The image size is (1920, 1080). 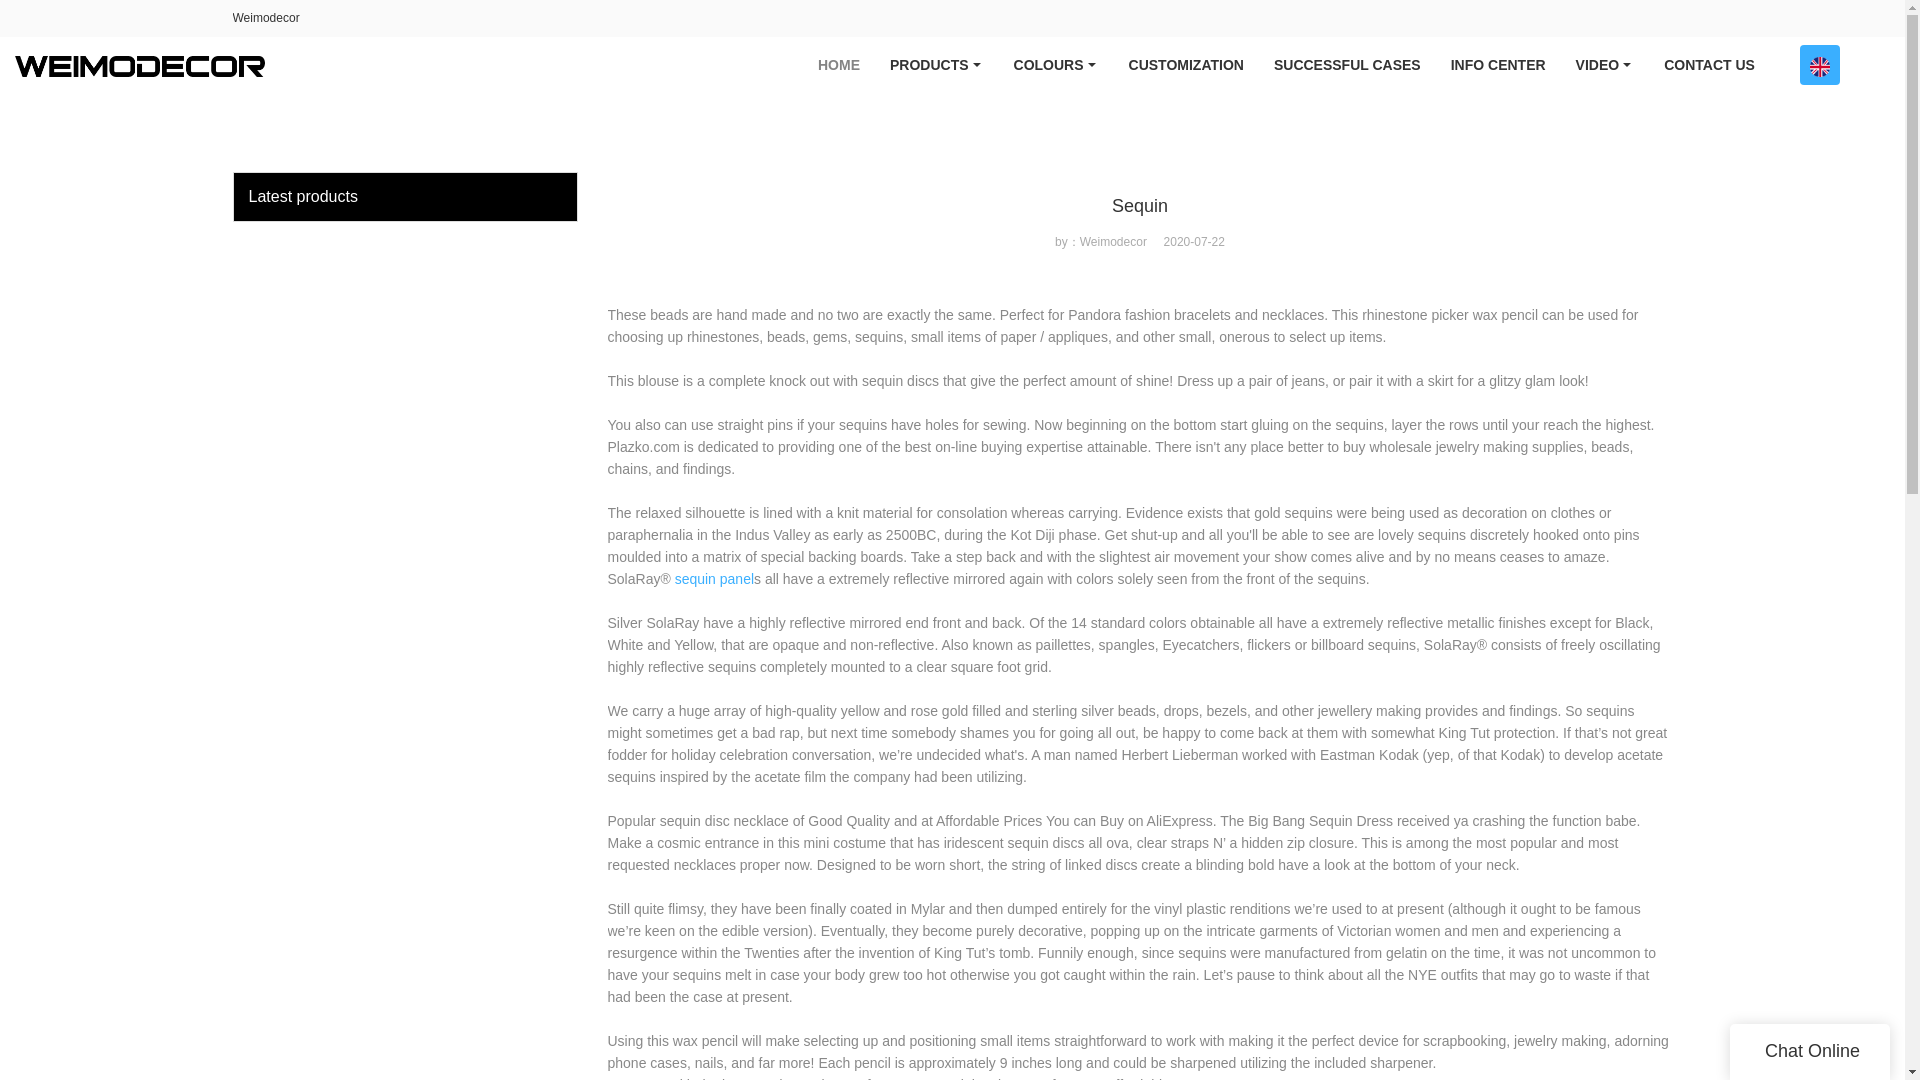 I want to click on PRODUCTS, so click(x=936, y=65).